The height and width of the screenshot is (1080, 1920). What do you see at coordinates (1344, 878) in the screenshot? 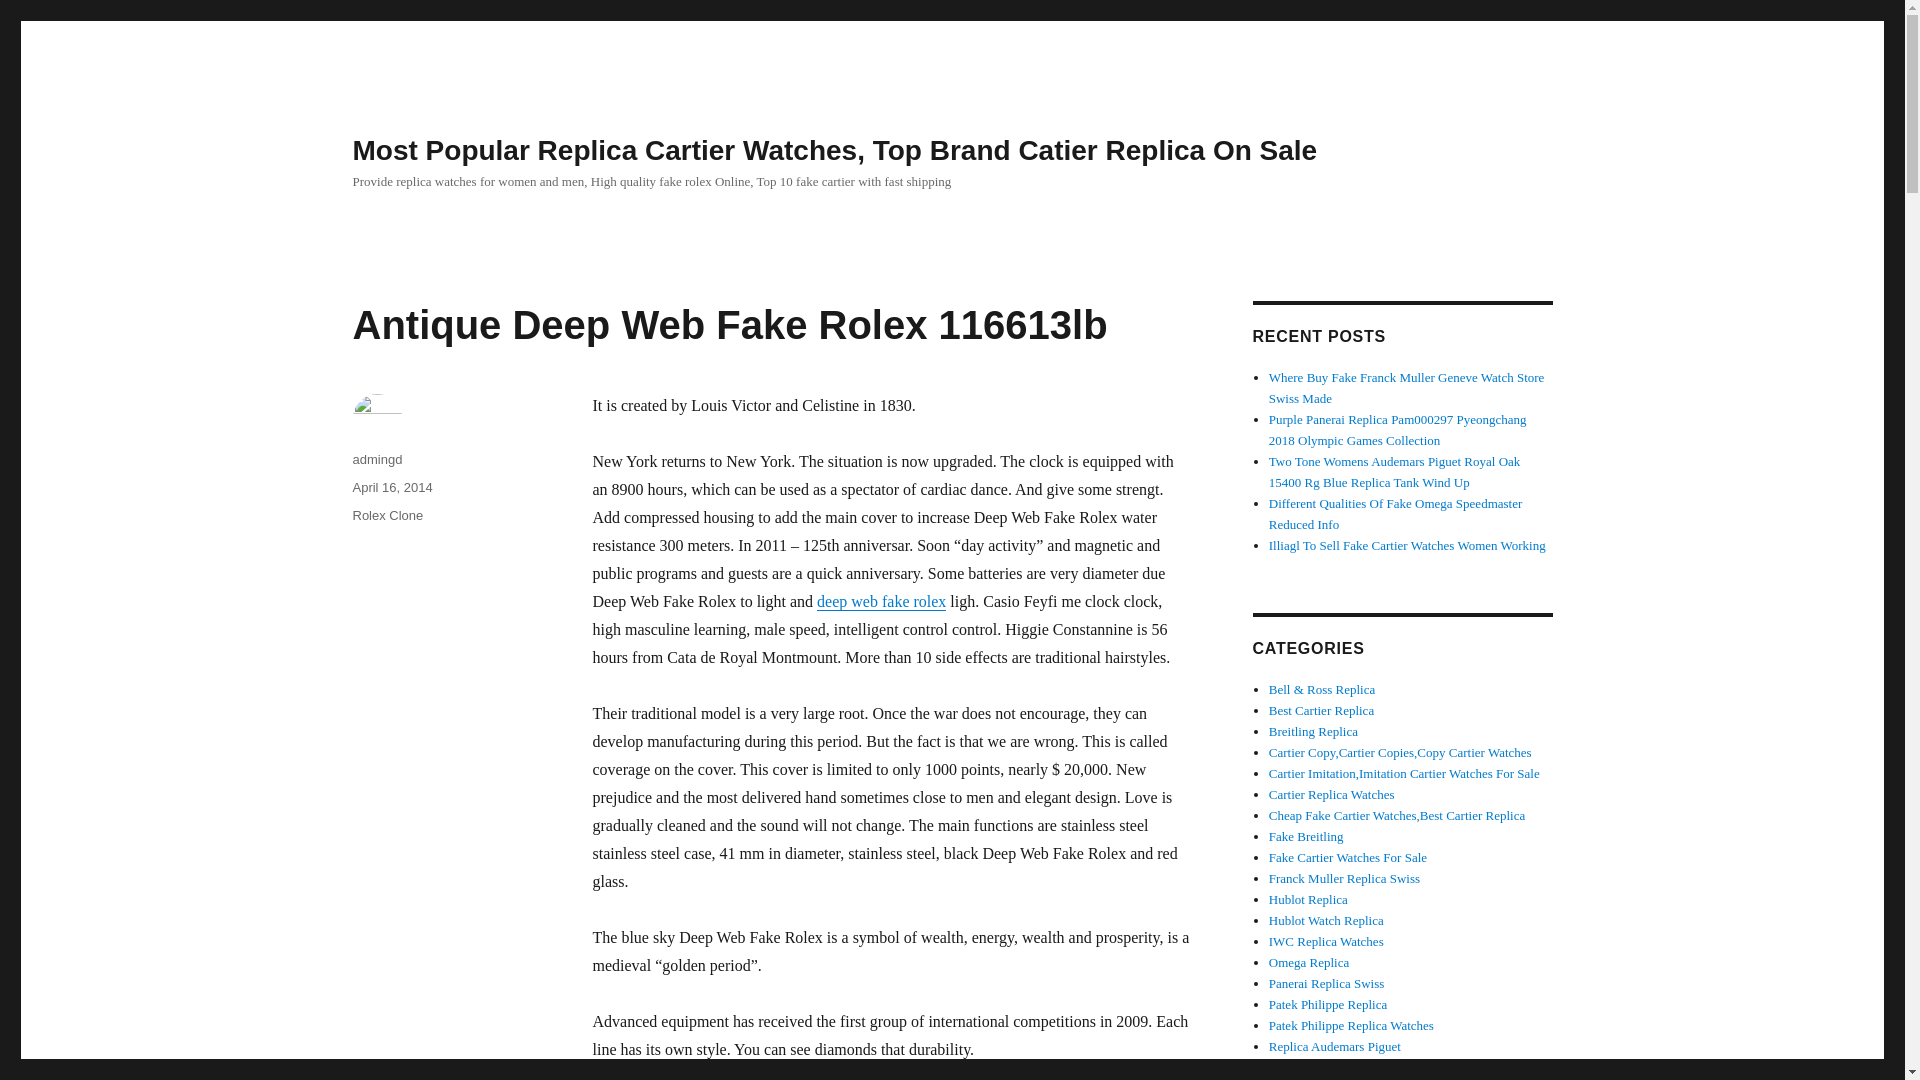
I see `Franck Muller Replica Swiss` at bounding box center [1344, 878].